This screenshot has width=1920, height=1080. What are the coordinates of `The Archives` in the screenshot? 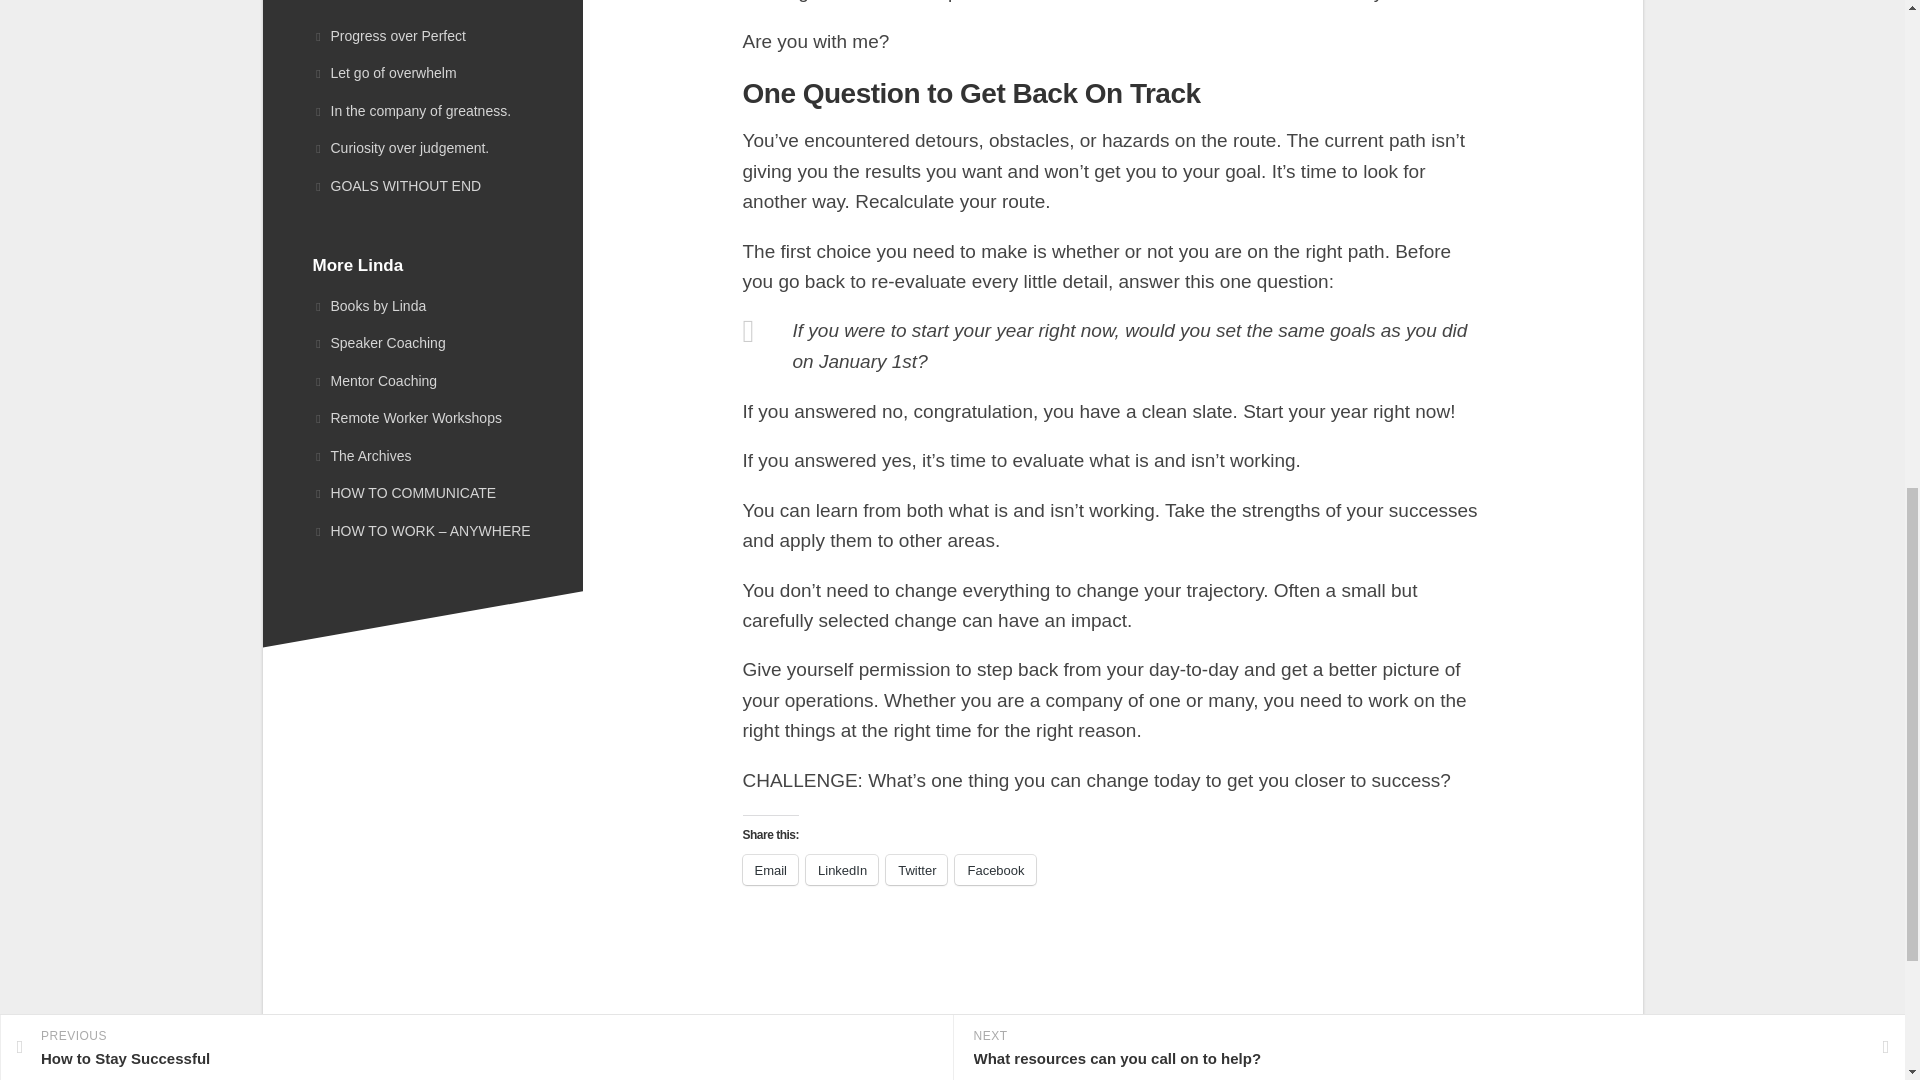 It's located at (421, 457).